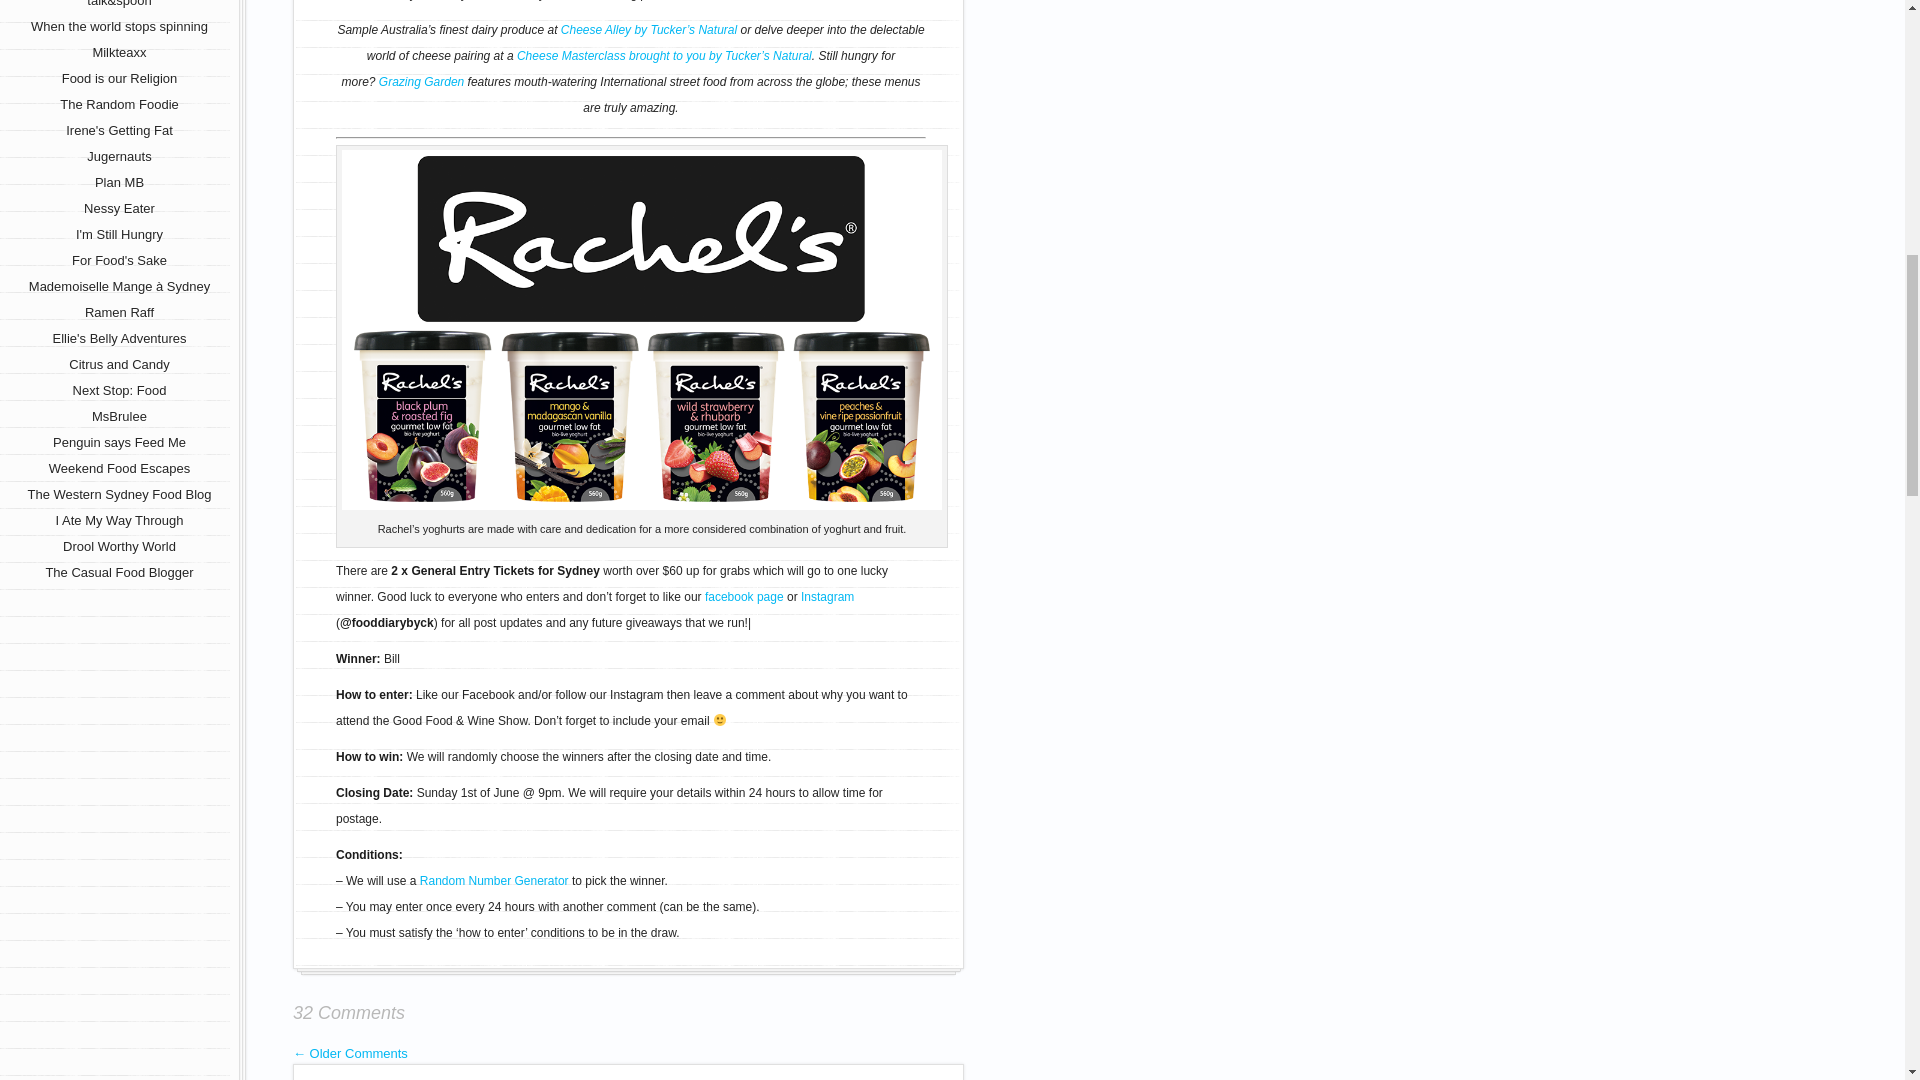 The image size is (1920, 1080). Describe the element at coordinates (120, 546) in the screenshot. I see `Drool Worthy World` at that location.